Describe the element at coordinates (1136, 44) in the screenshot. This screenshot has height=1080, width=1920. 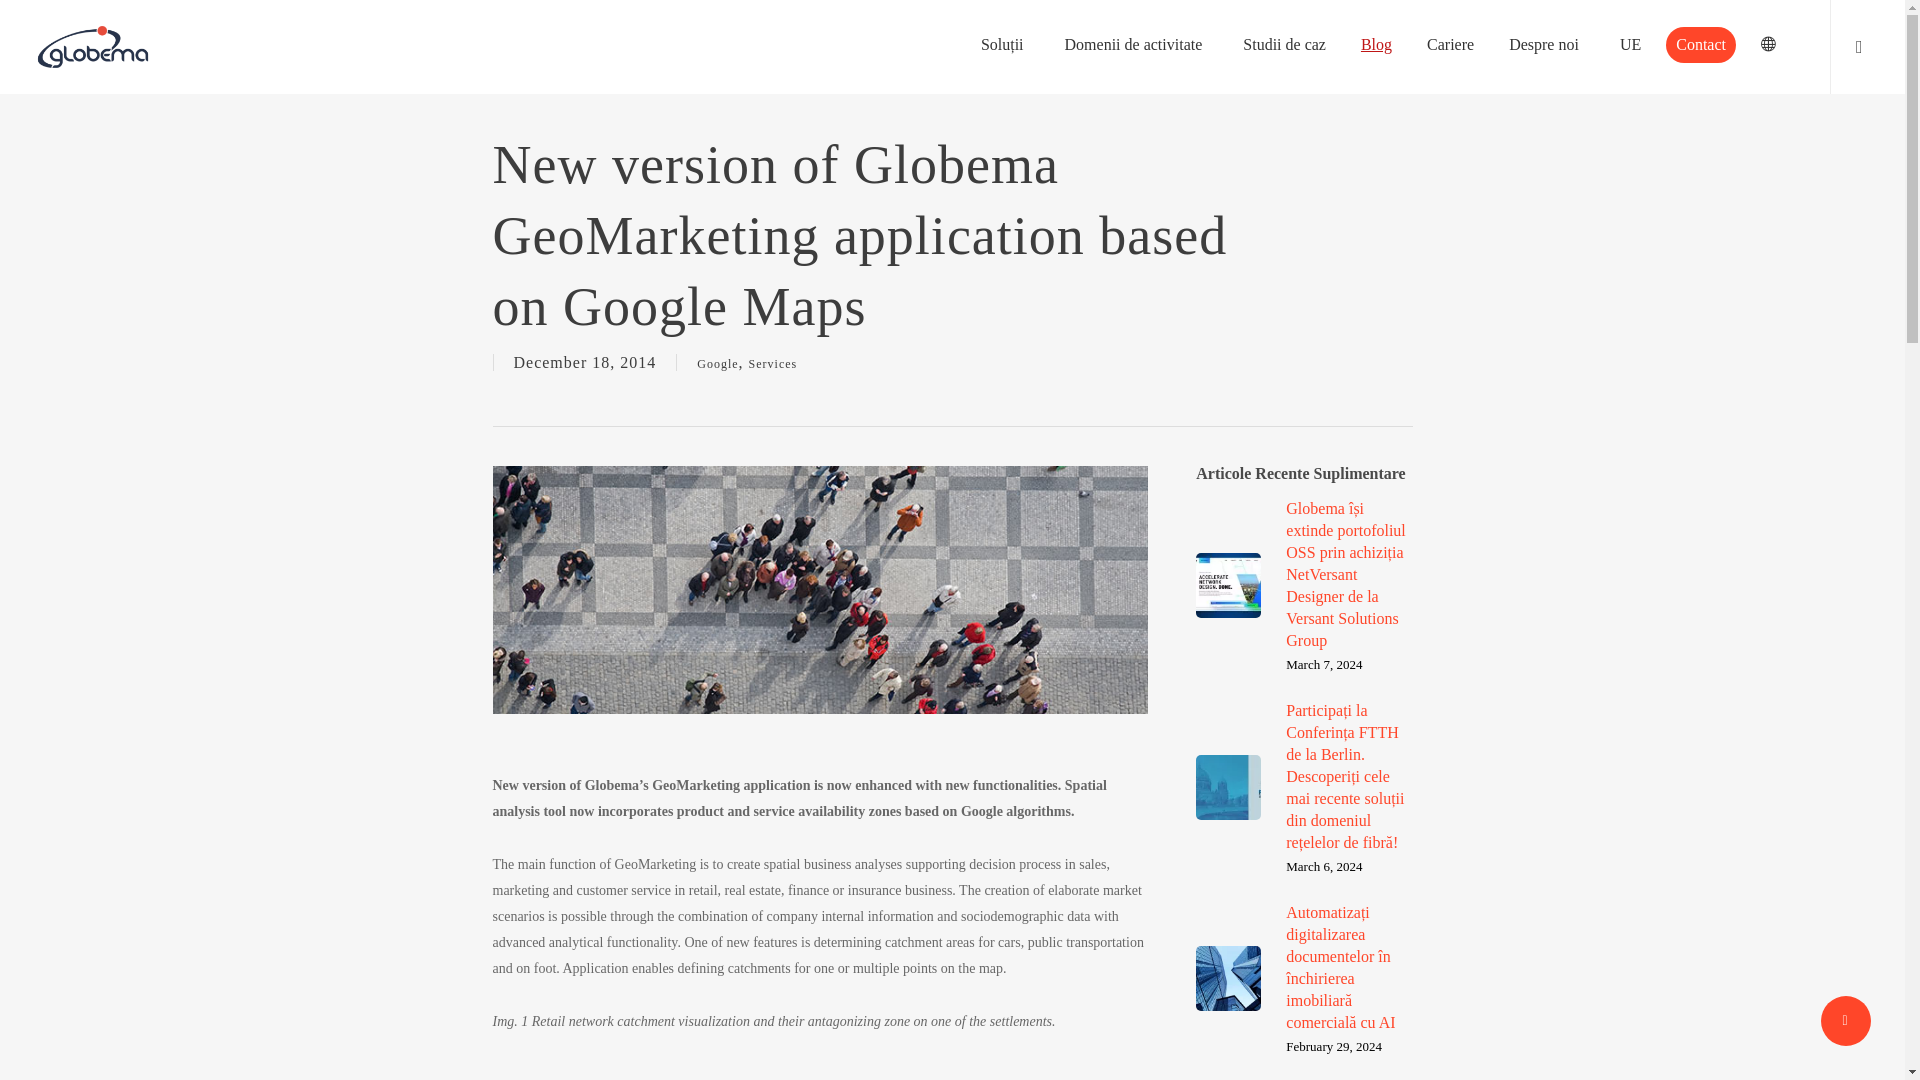
I see `Domenii de activitate` at that location.